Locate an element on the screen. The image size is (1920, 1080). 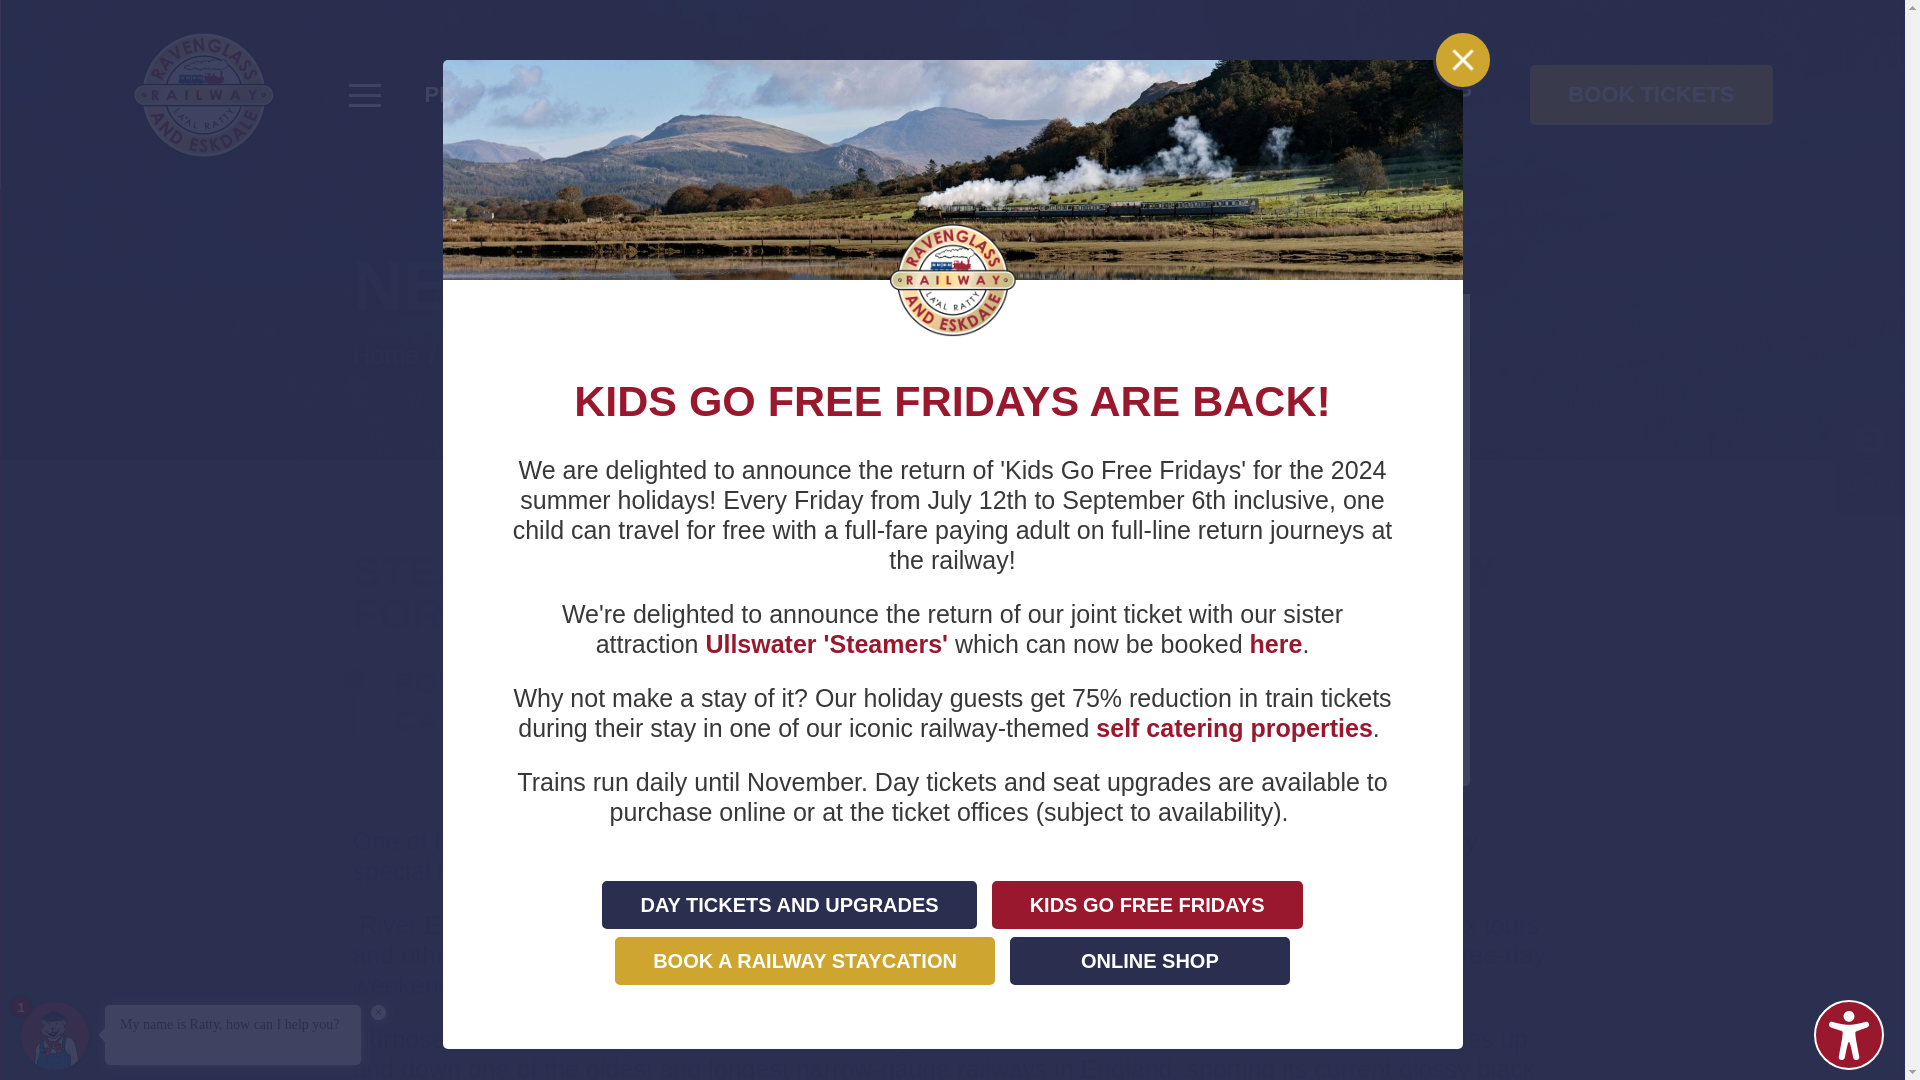
STAYING OVER is located at coordinates (1028, 94).